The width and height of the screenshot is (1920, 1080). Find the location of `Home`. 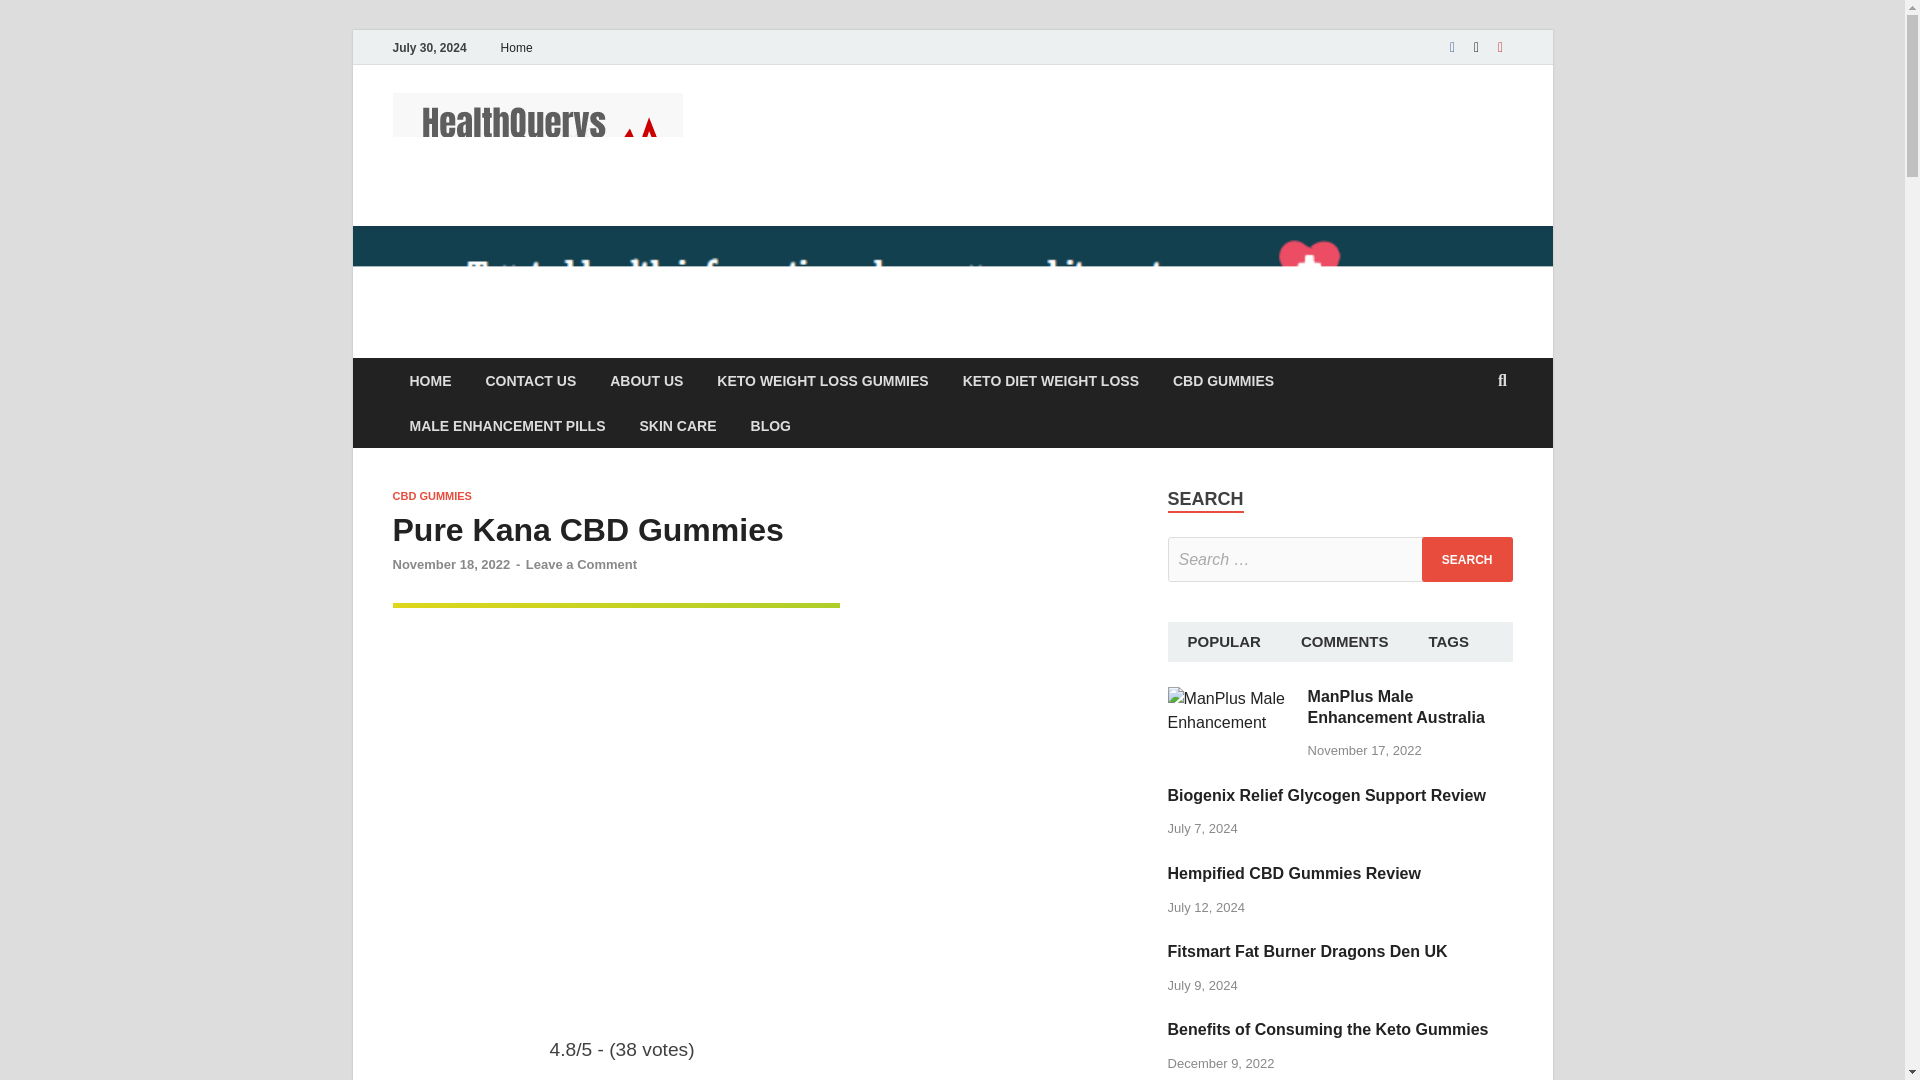

Home is located at coordinates (516, 47).